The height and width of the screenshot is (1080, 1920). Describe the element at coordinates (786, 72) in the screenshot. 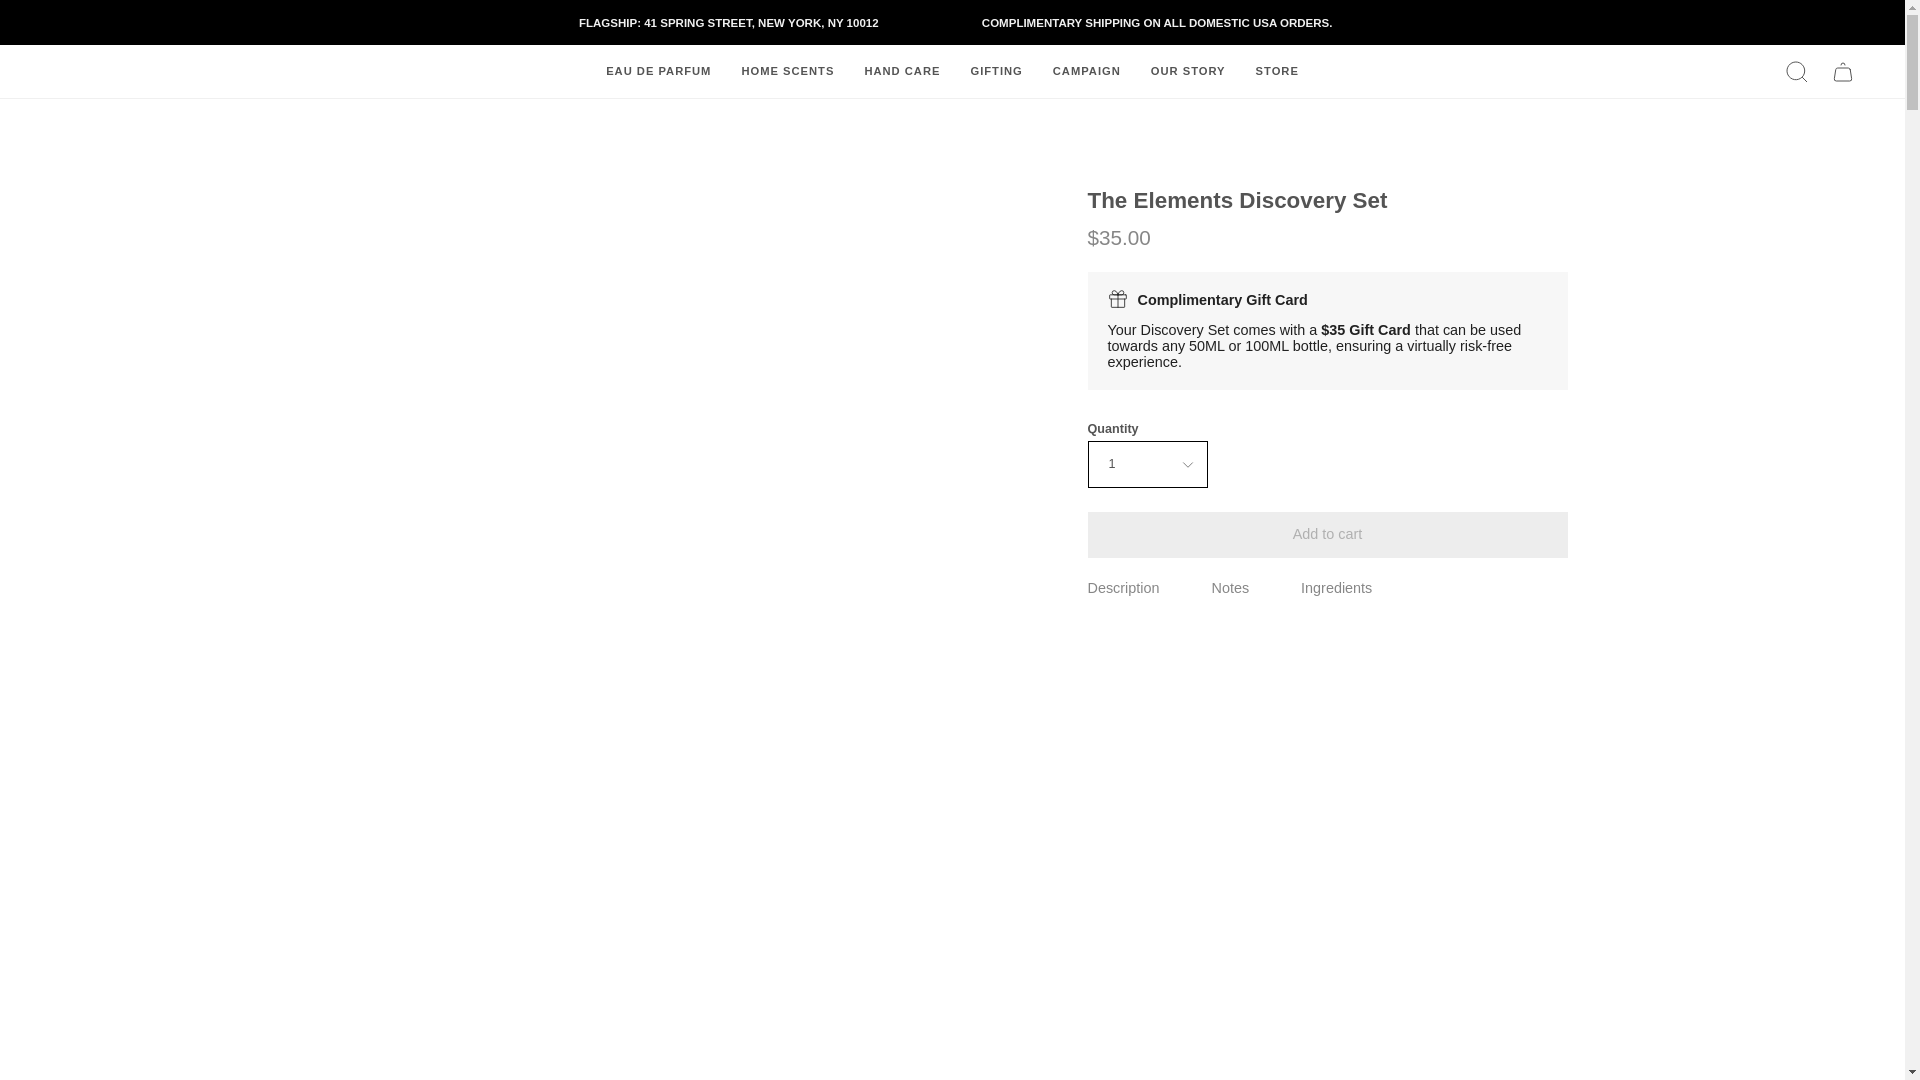

I see `HOME SCENTS` at that location.